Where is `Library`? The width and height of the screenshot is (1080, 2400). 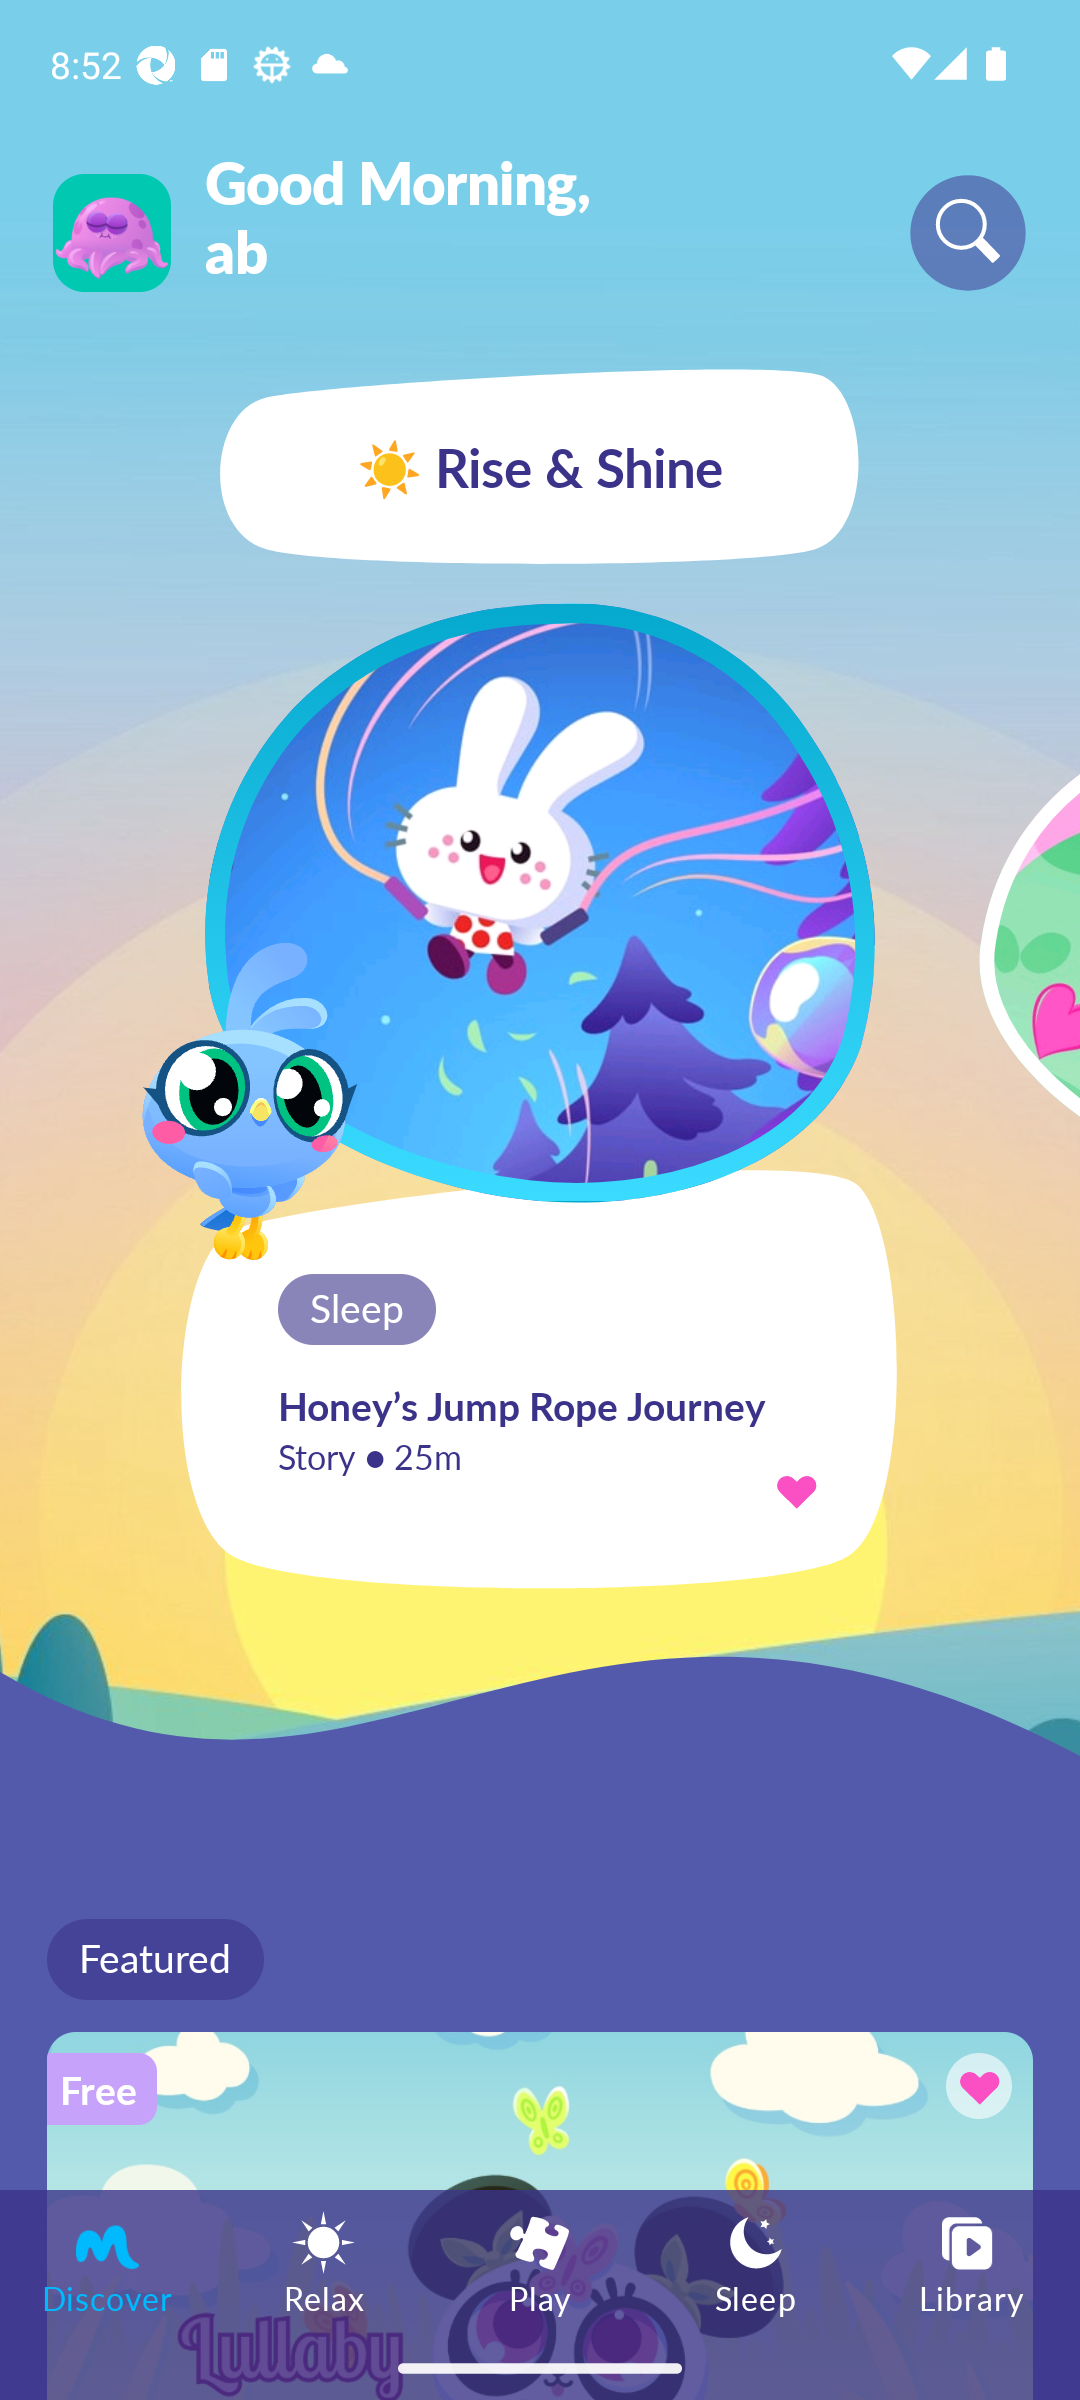 Library is located at coordinates (972, 2262).